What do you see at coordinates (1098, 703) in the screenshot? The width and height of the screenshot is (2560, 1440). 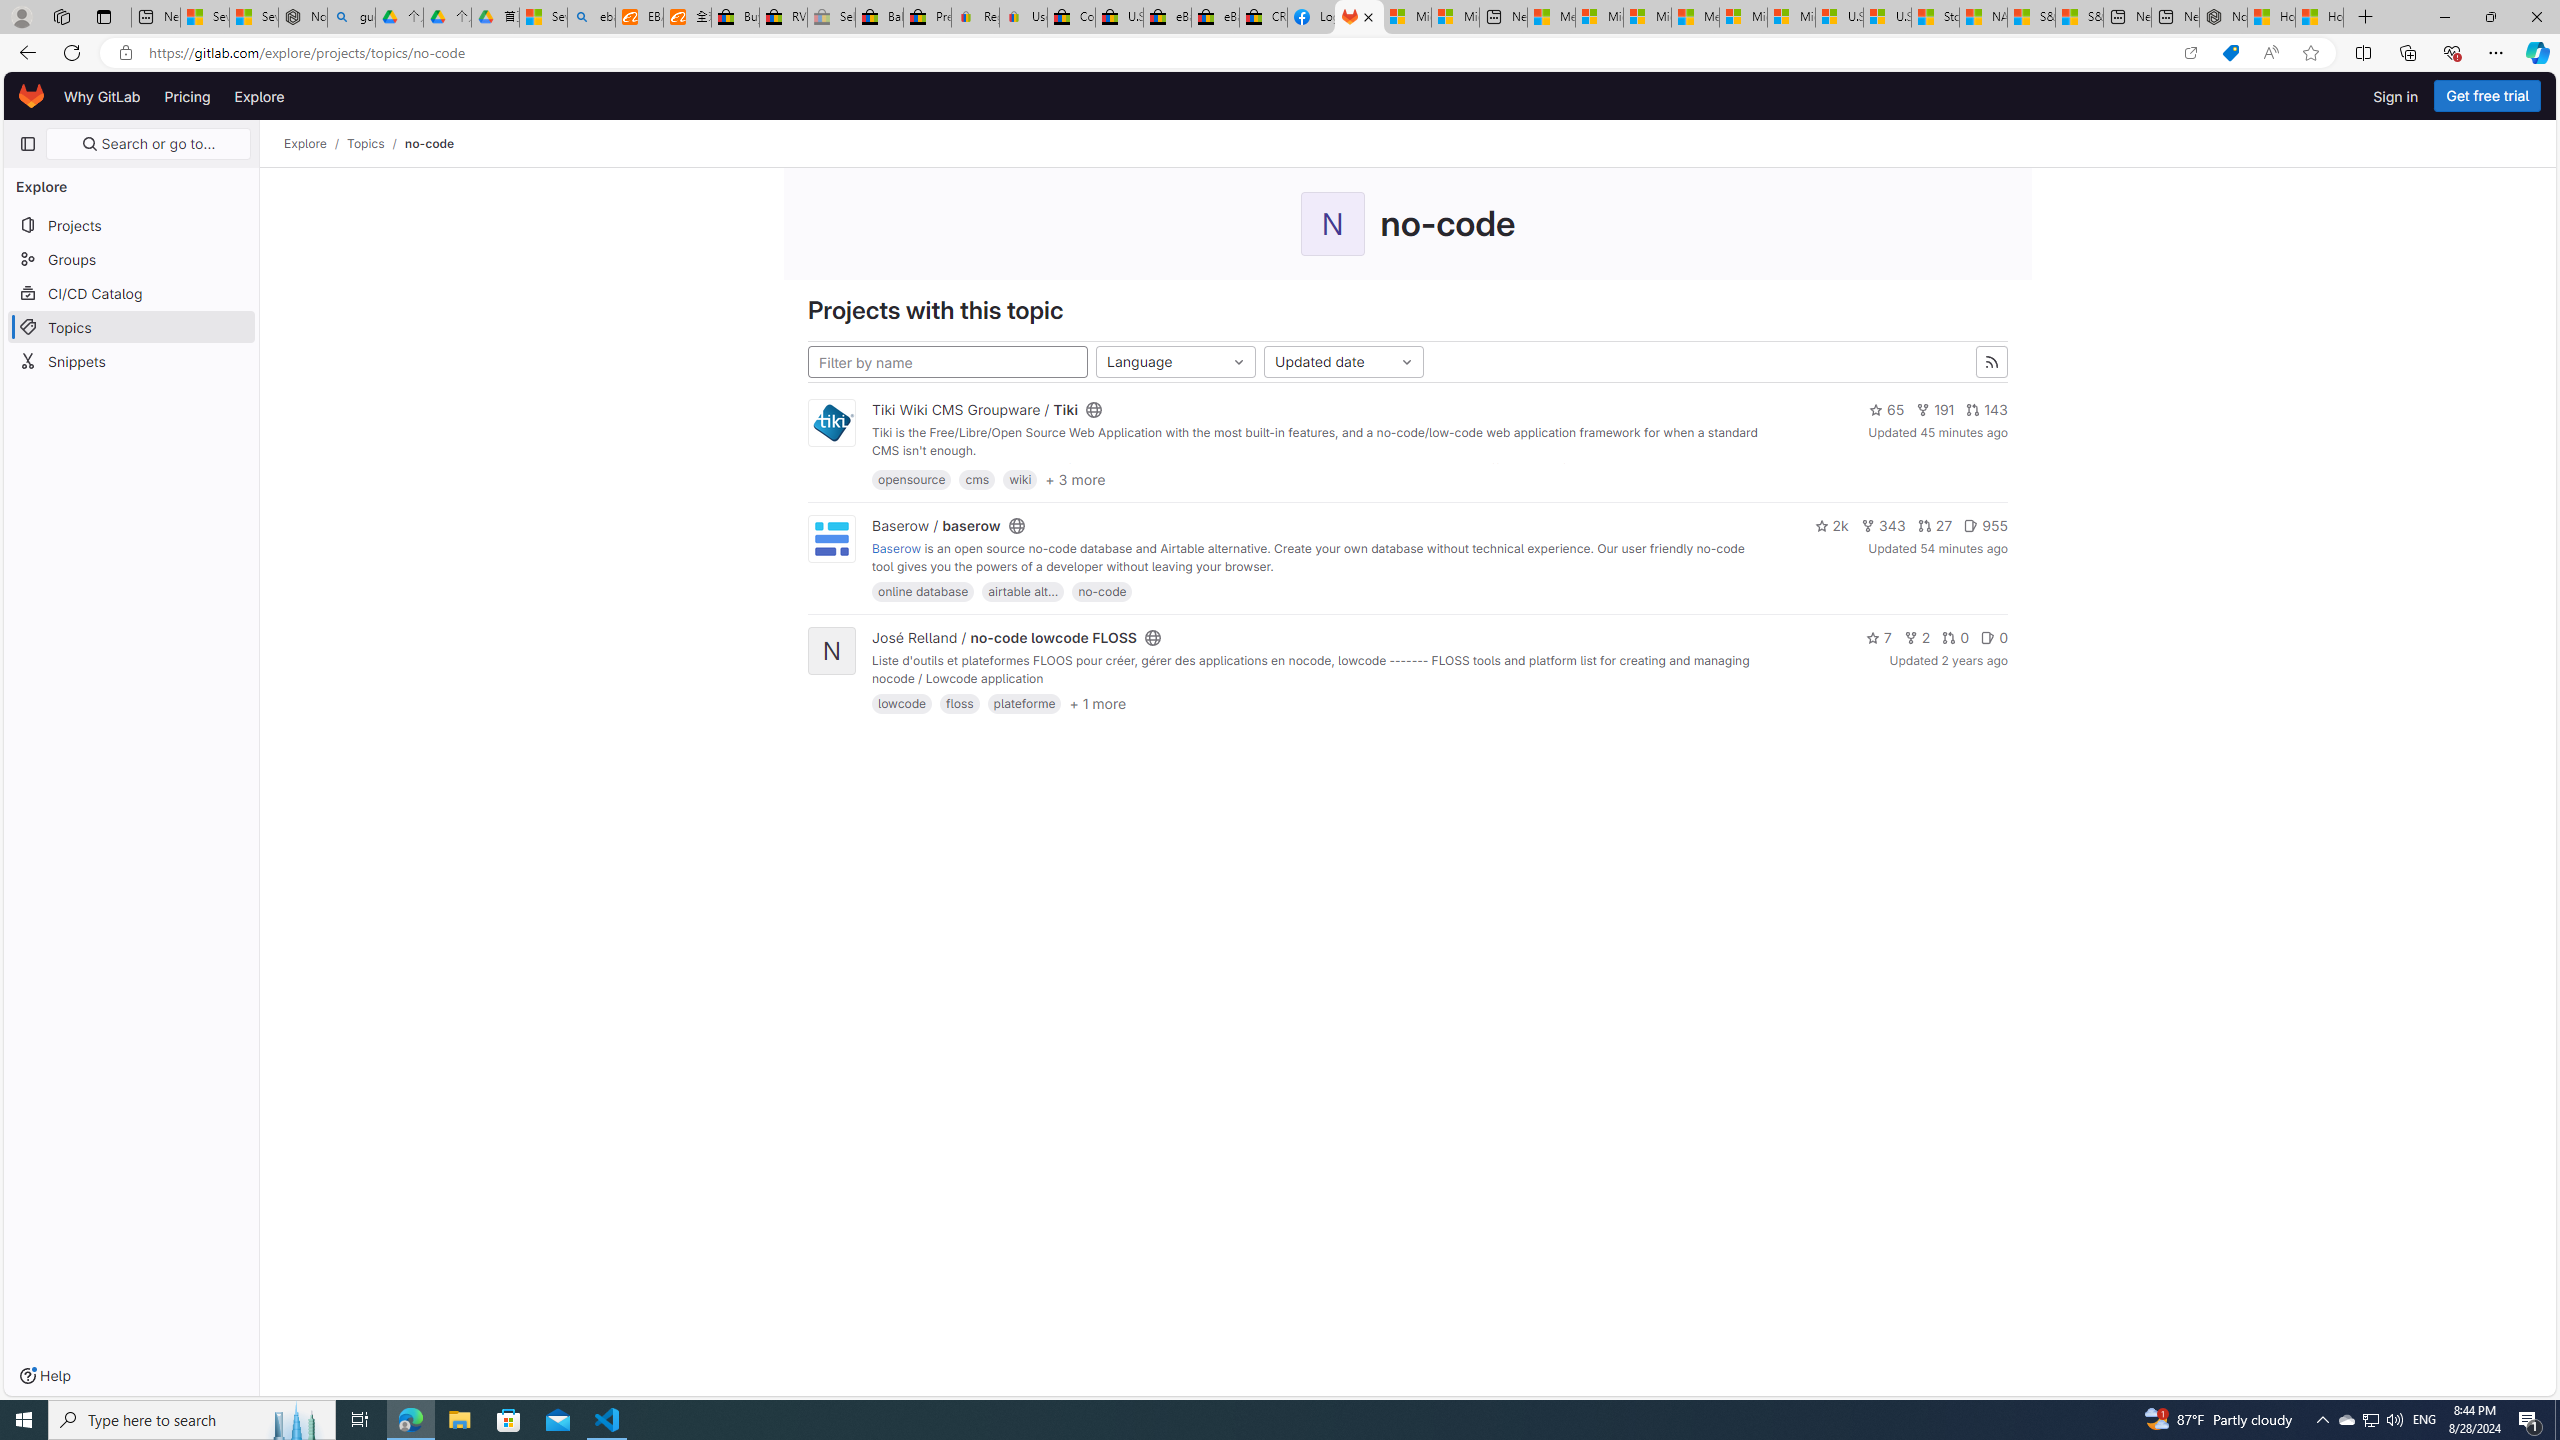 I see `+ 1 more` at bounding box center [1098, 703].